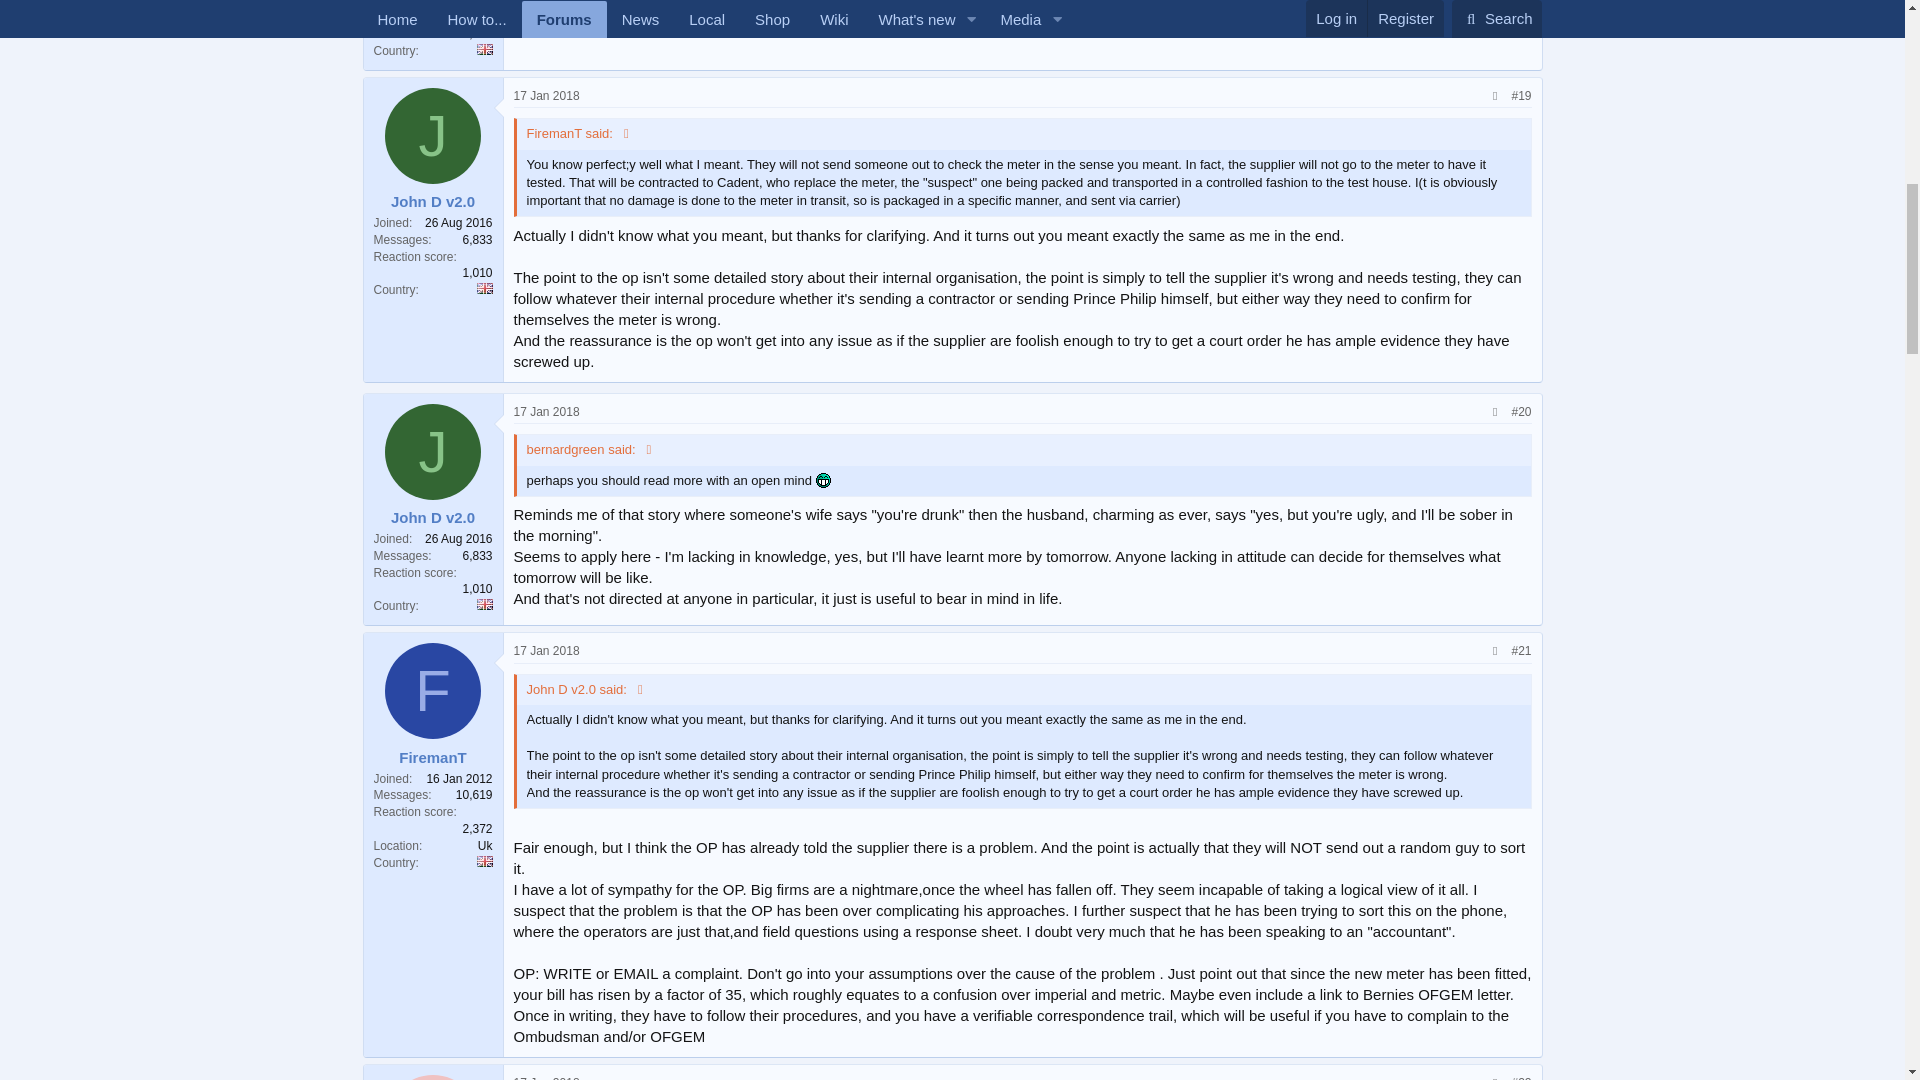 The width and height of the screenshot is (1920, 1080). Describe the element at coordinates (546, 95) in the screenshot. I see `17 Jan 2018 at 9:51 PM` at that location.